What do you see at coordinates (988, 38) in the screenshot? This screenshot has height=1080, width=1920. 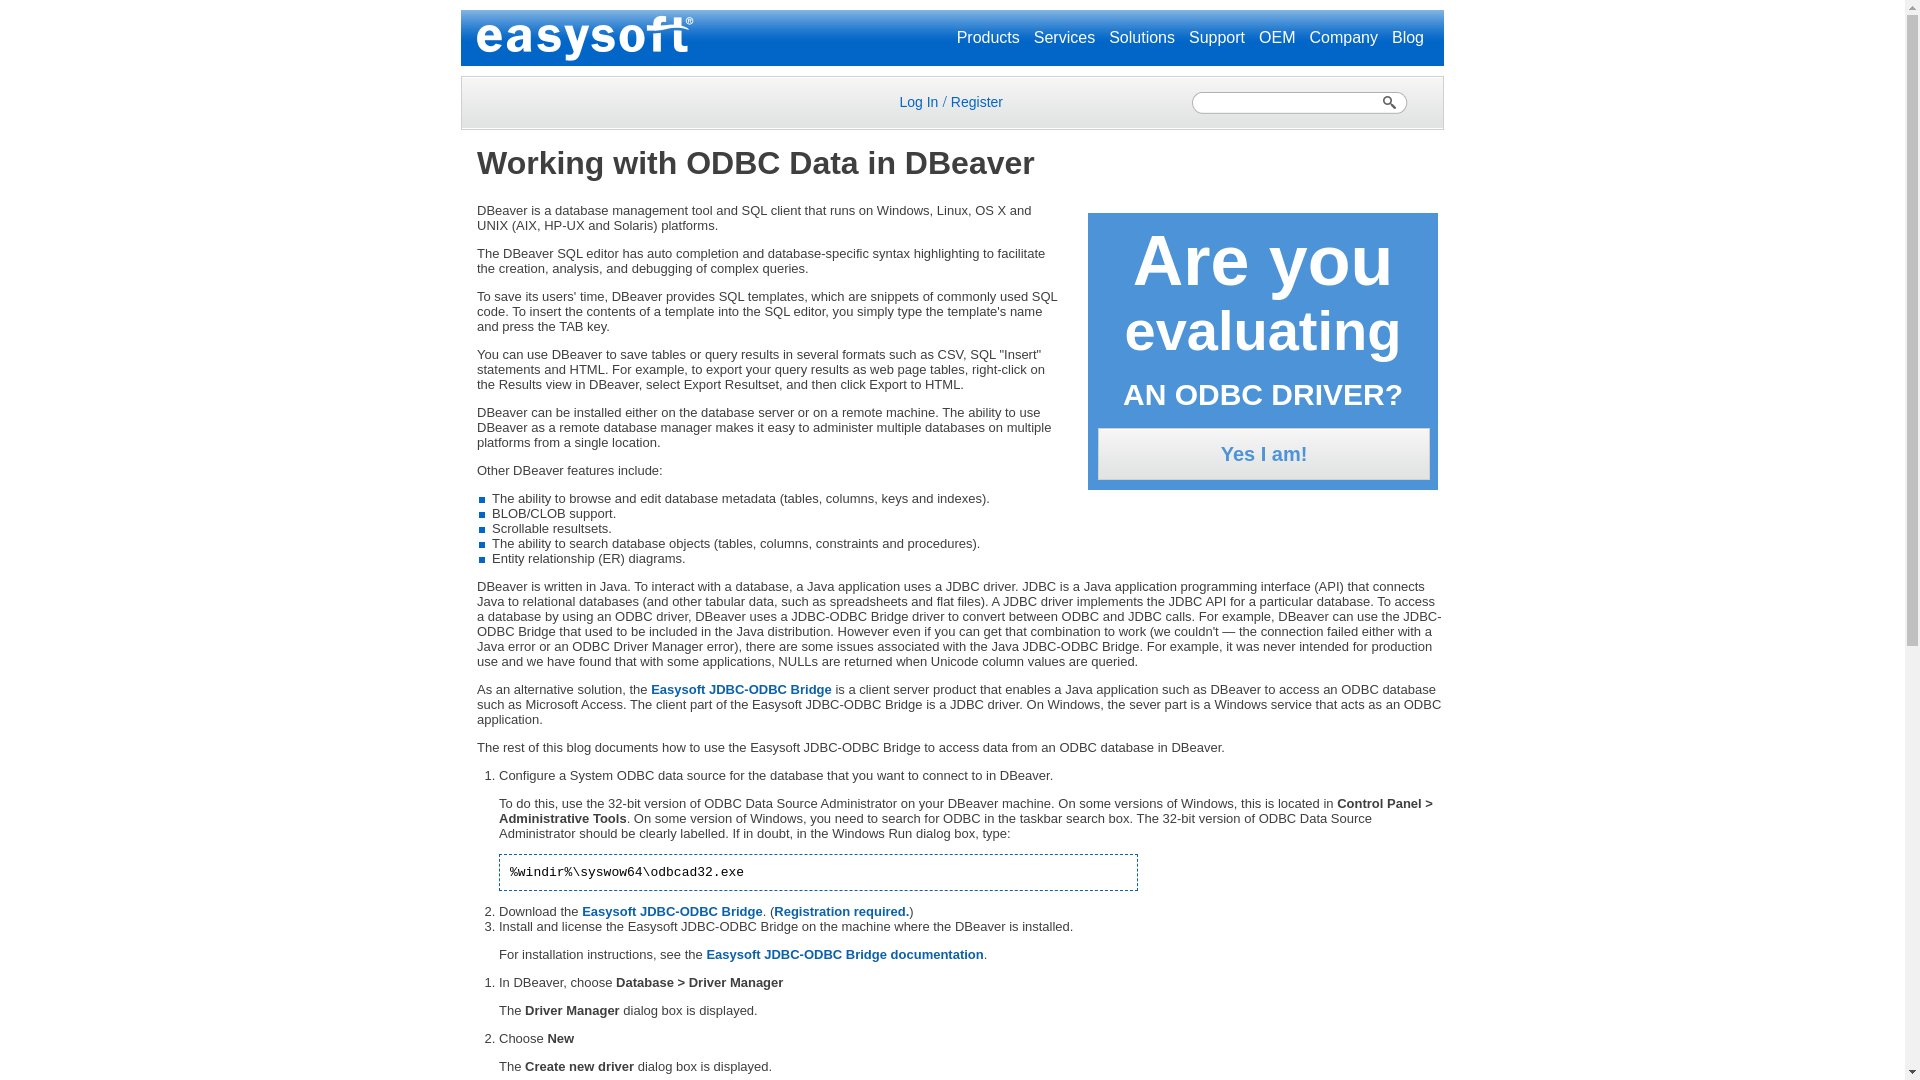 I see `Products` at bounding box center [988, 38].